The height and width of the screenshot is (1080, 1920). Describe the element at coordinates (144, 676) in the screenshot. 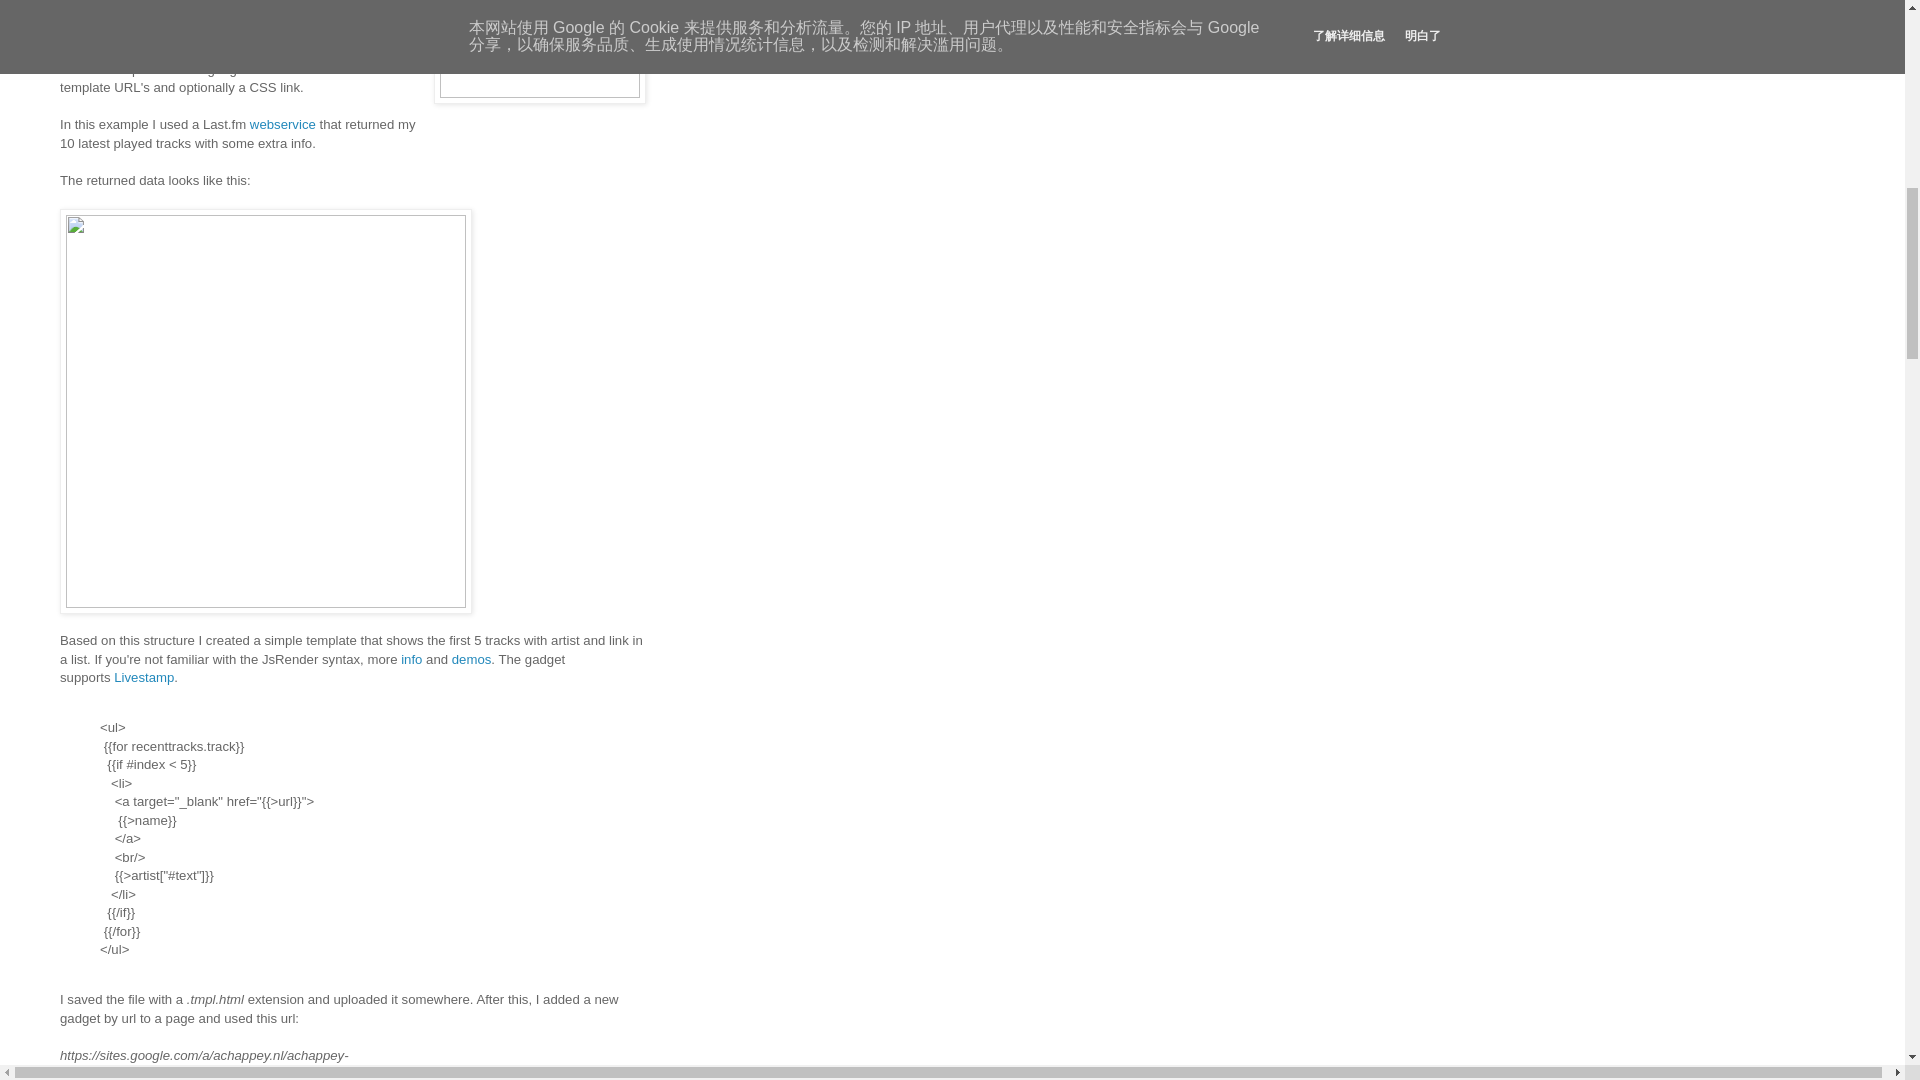

I see `Livestamp` at that location.